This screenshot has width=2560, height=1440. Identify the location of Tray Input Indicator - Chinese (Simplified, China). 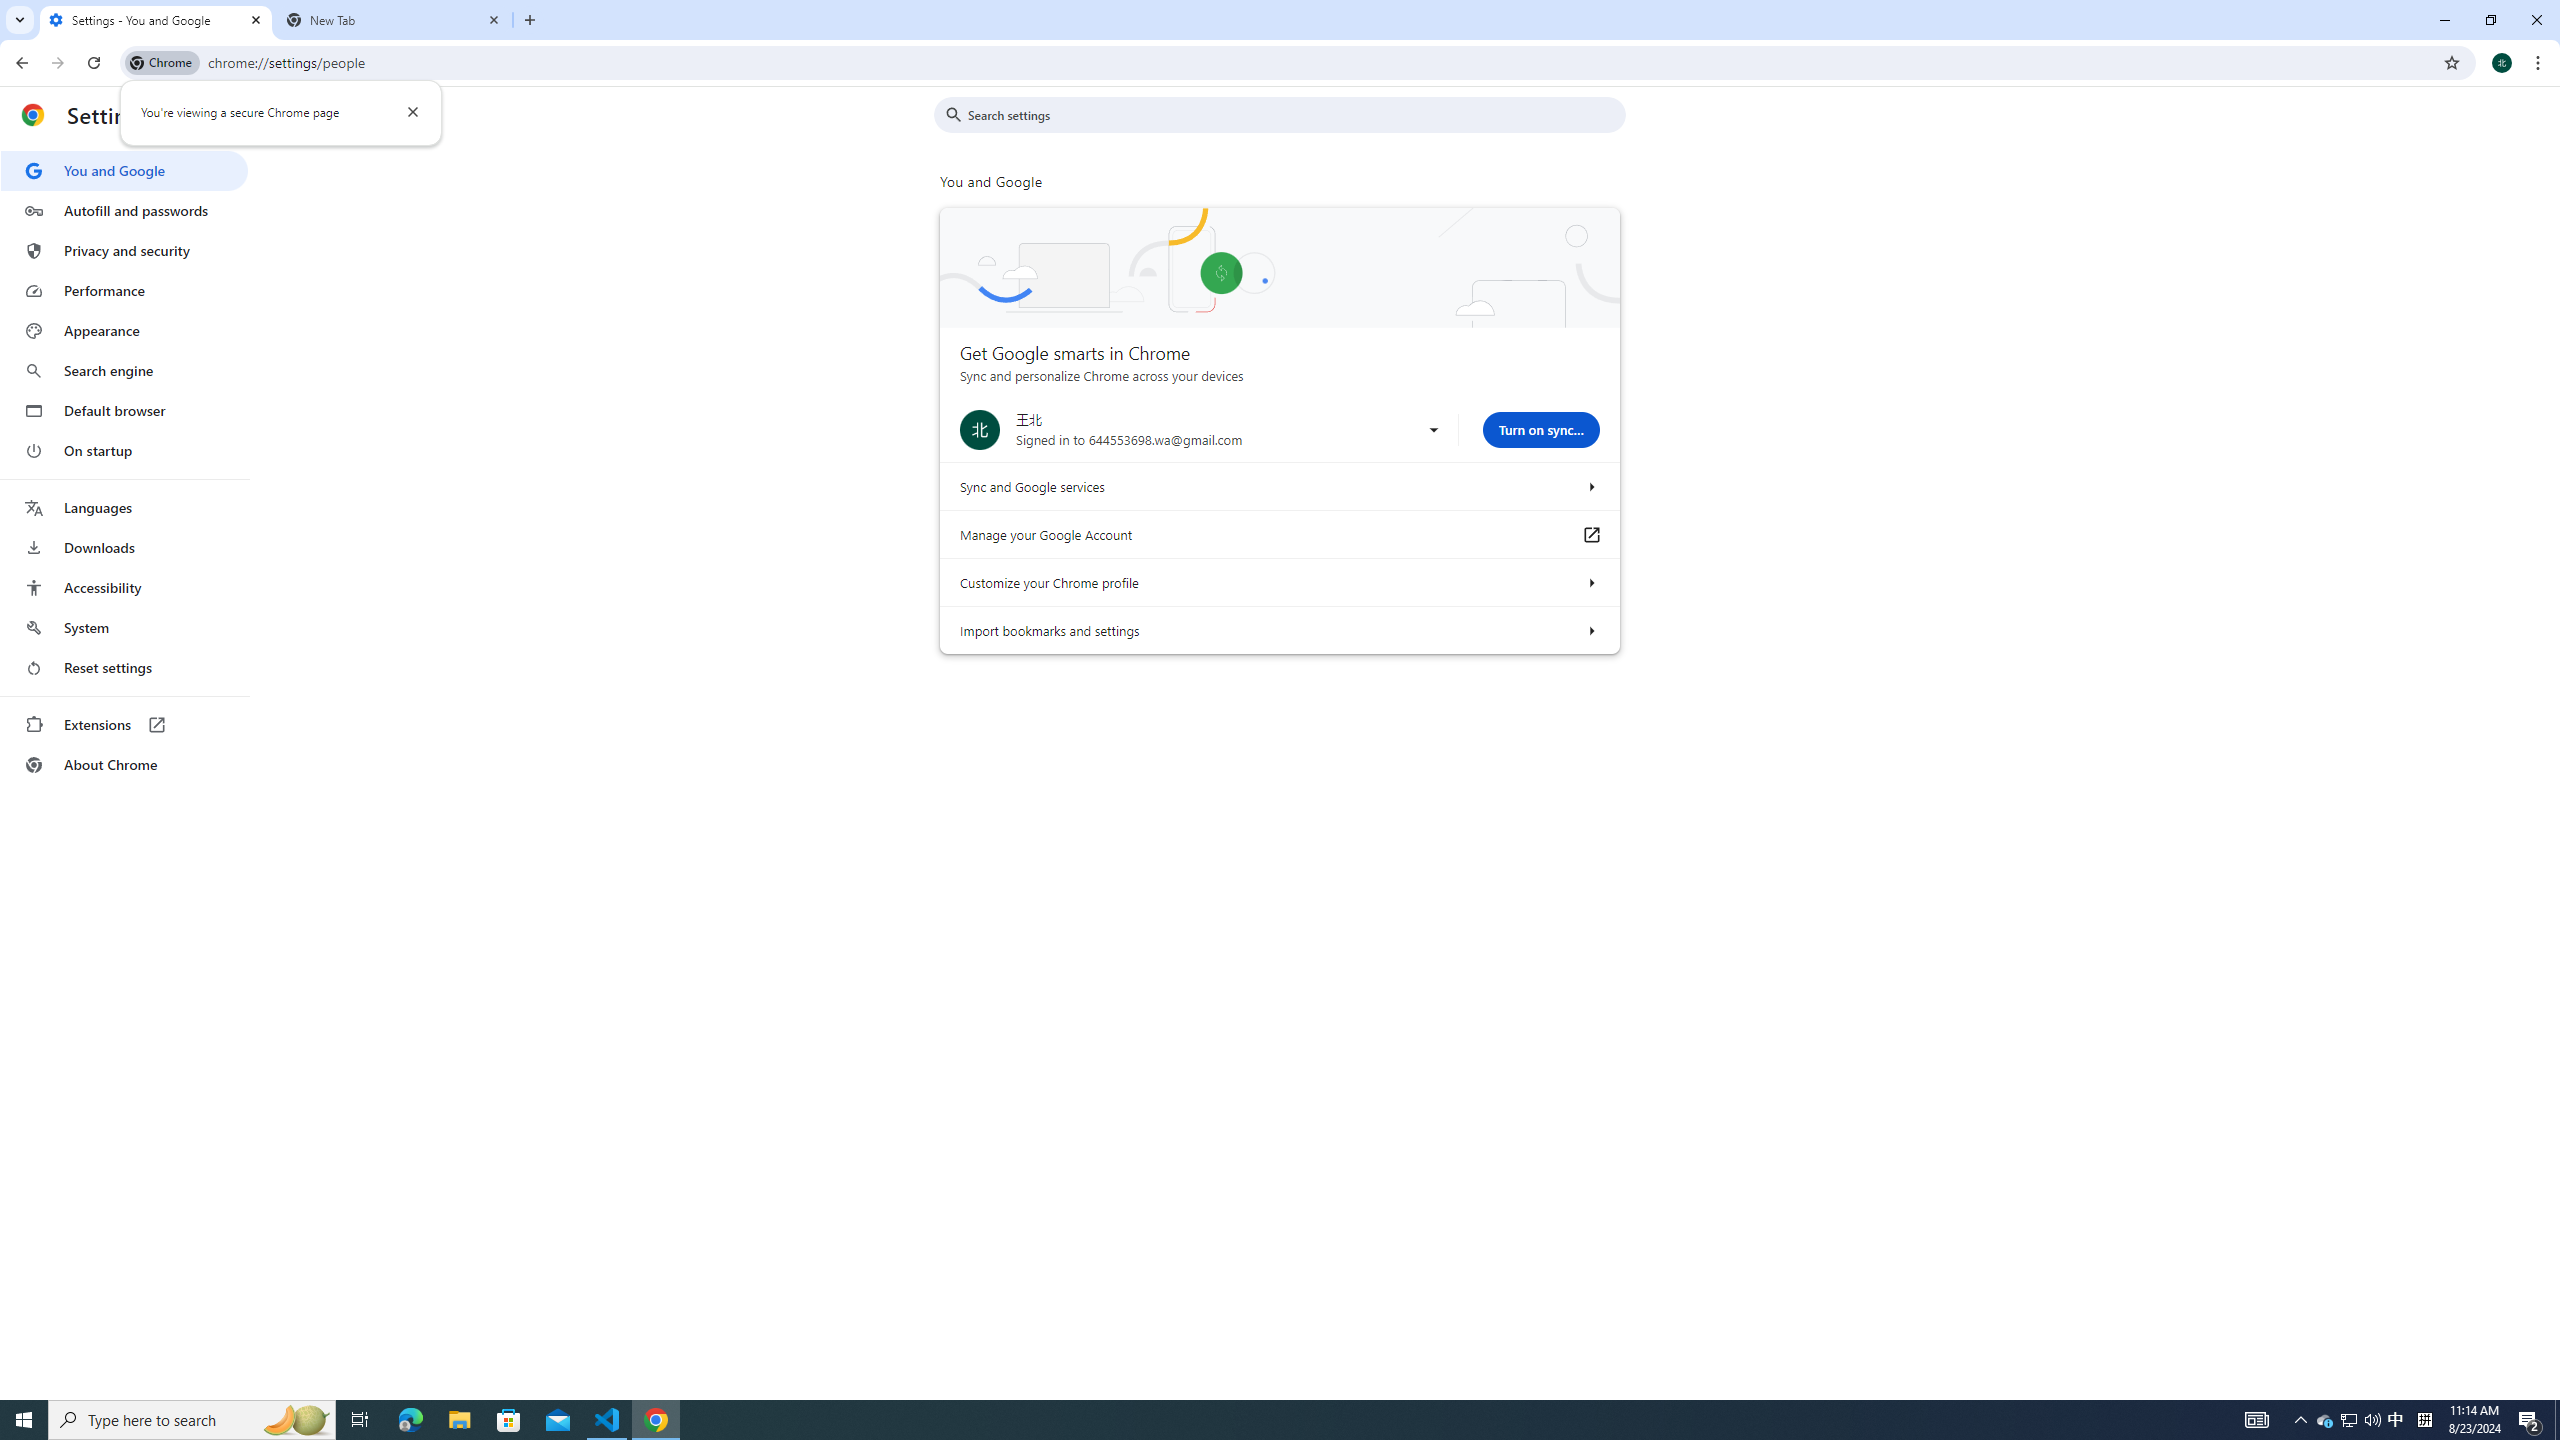
(2326, 1420).